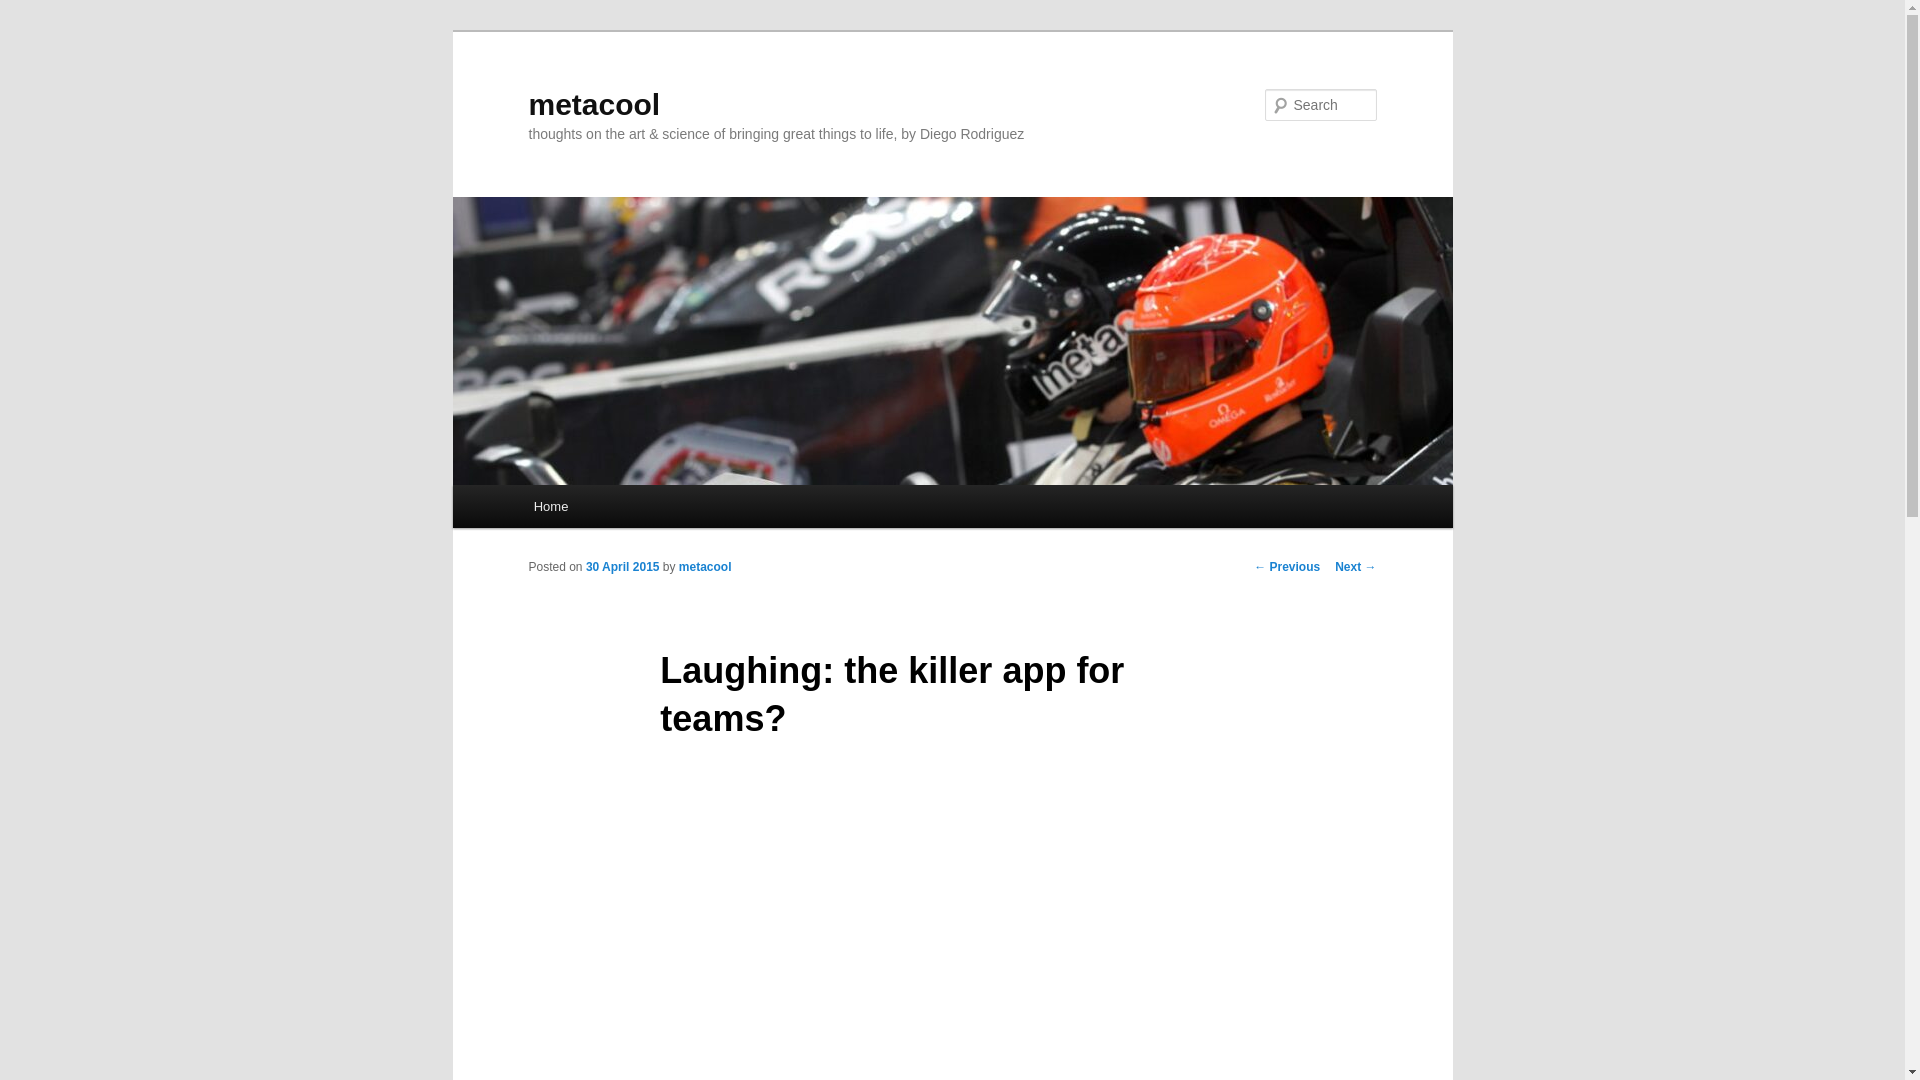 The height and width of the screenshot is (1080, 1920). Describe the element at coordinates (550, 506) in the screenshot. I see `Home` at that location.